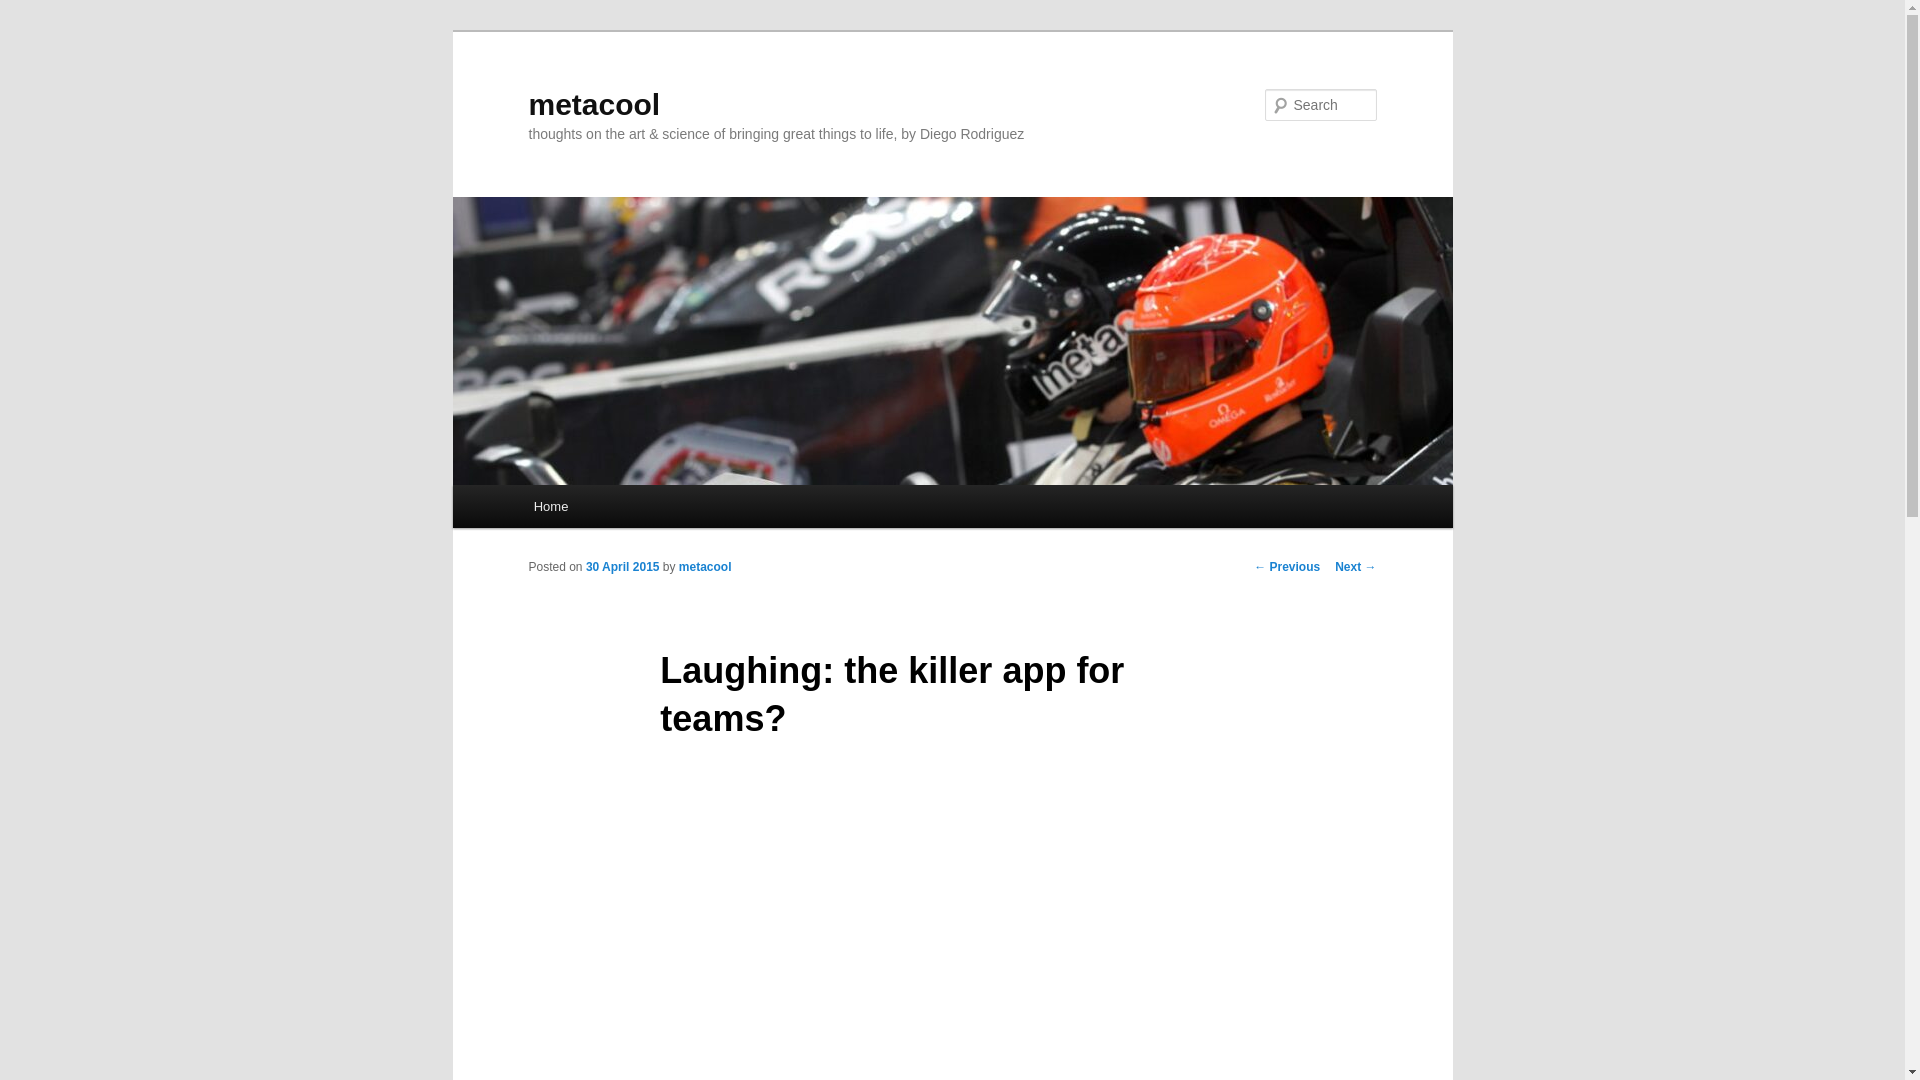 The height and width of the screenshot is (1080, 1920). Describe the element at coordinates (550, 506) in the screenshot. I see `Home` at that location.